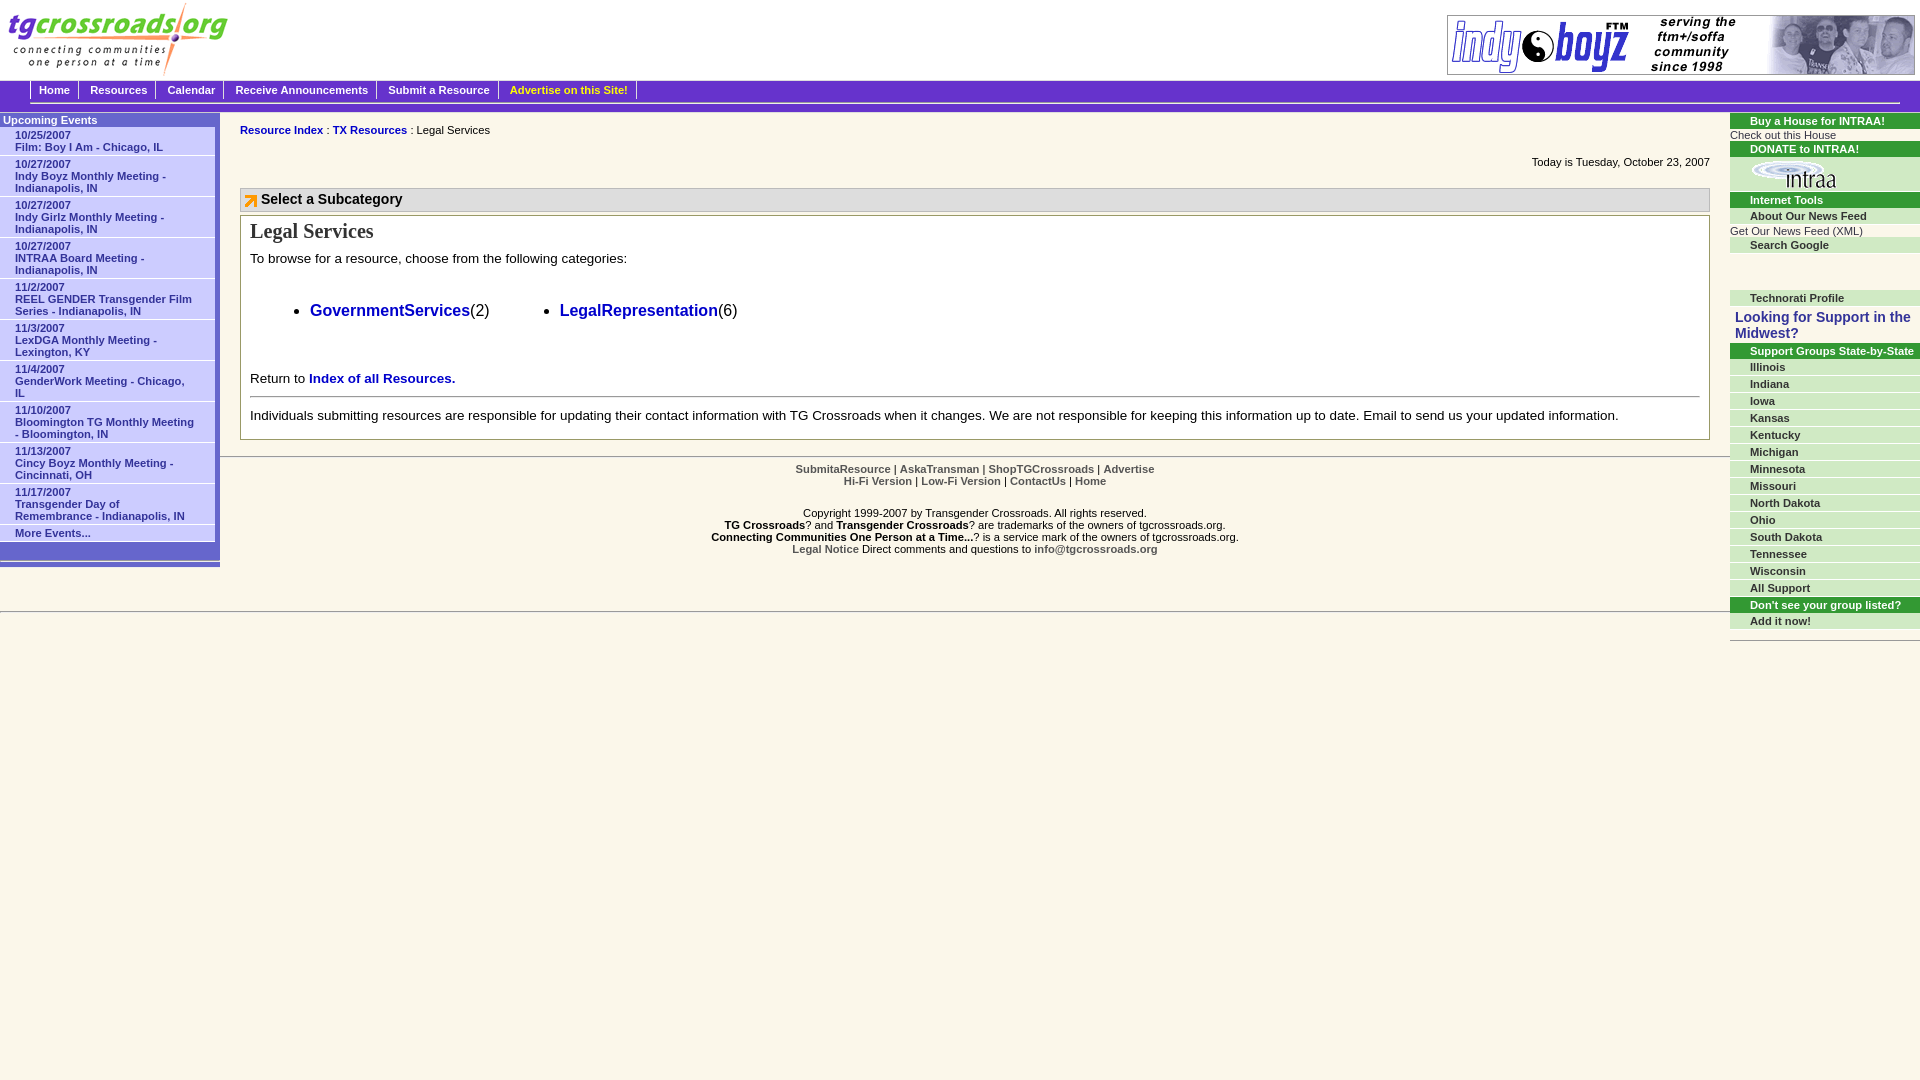  I want to click on Apply Stylesheet, so click(878, 481).